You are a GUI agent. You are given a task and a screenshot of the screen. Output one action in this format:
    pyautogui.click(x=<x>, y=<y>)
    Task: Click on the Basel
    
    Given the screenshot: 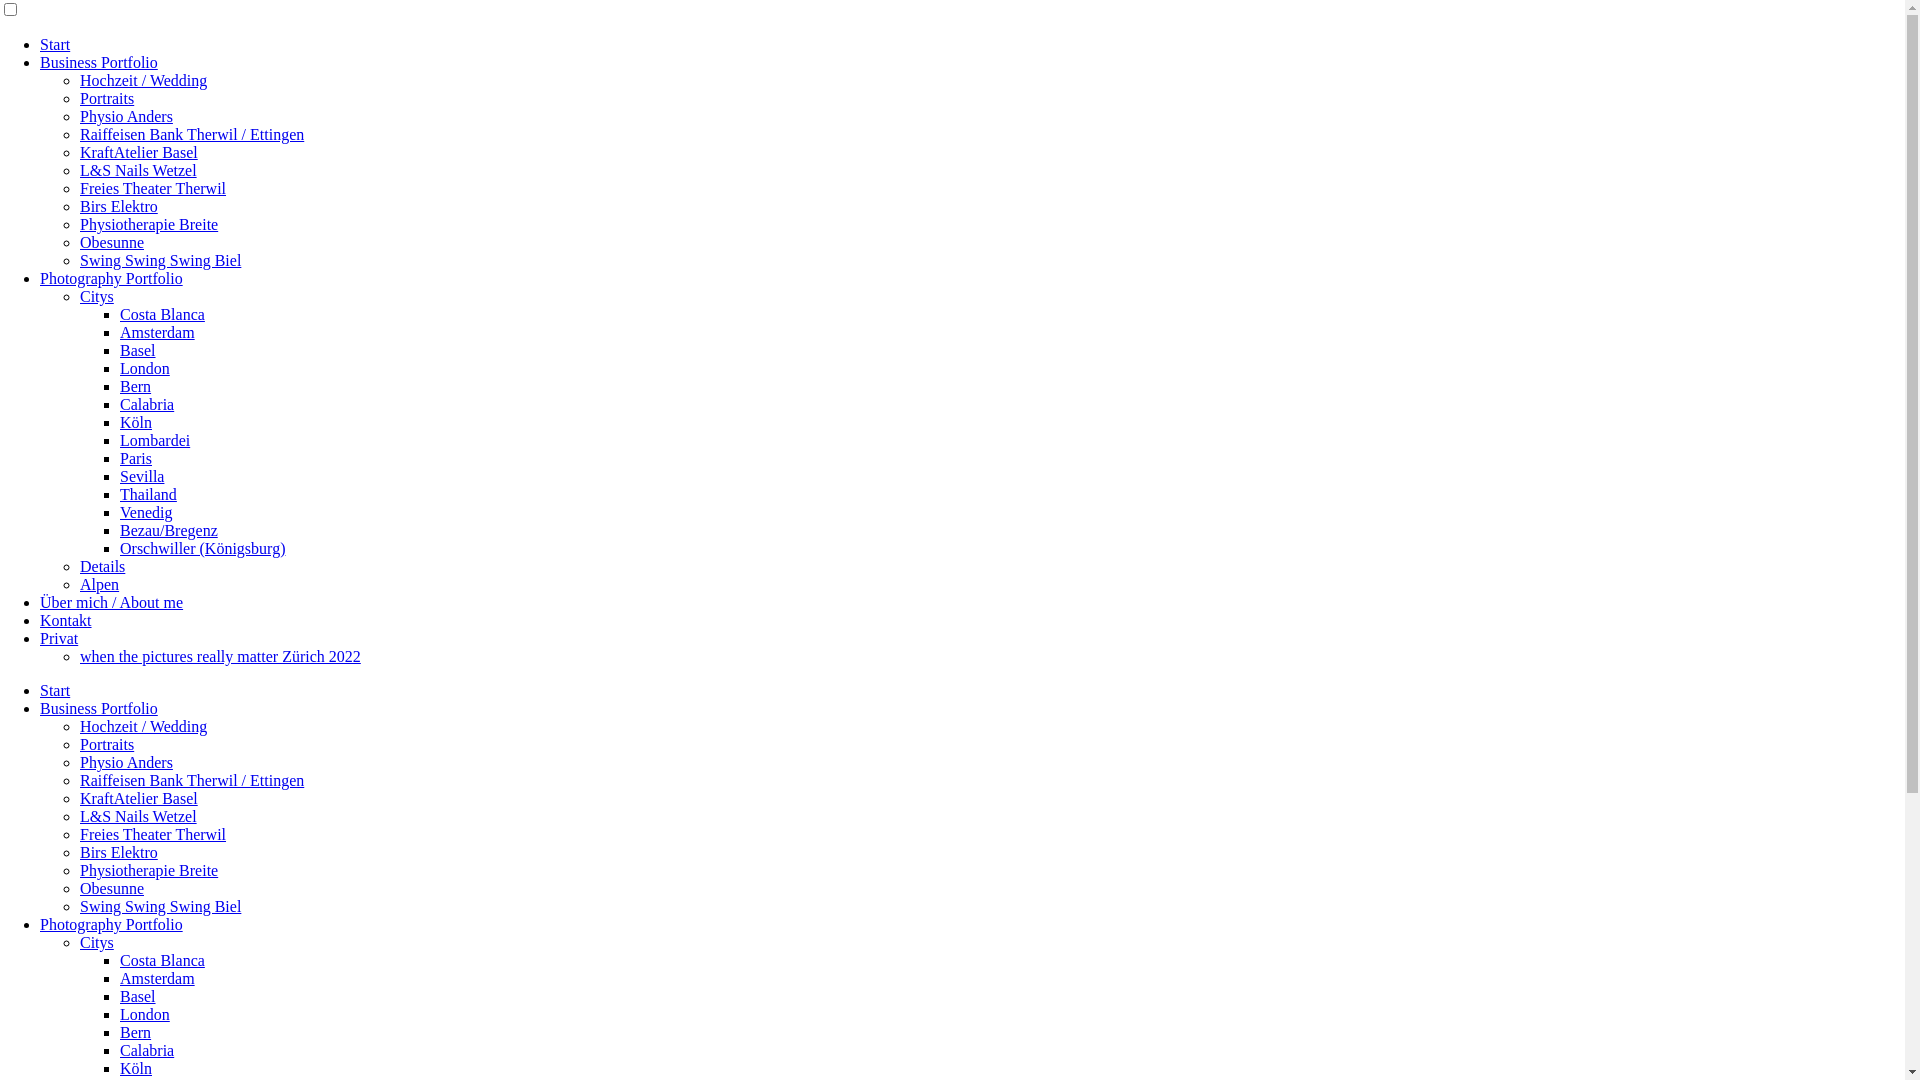 What is the action you would take?
    pyautogui.click(x=138, y=350)
    